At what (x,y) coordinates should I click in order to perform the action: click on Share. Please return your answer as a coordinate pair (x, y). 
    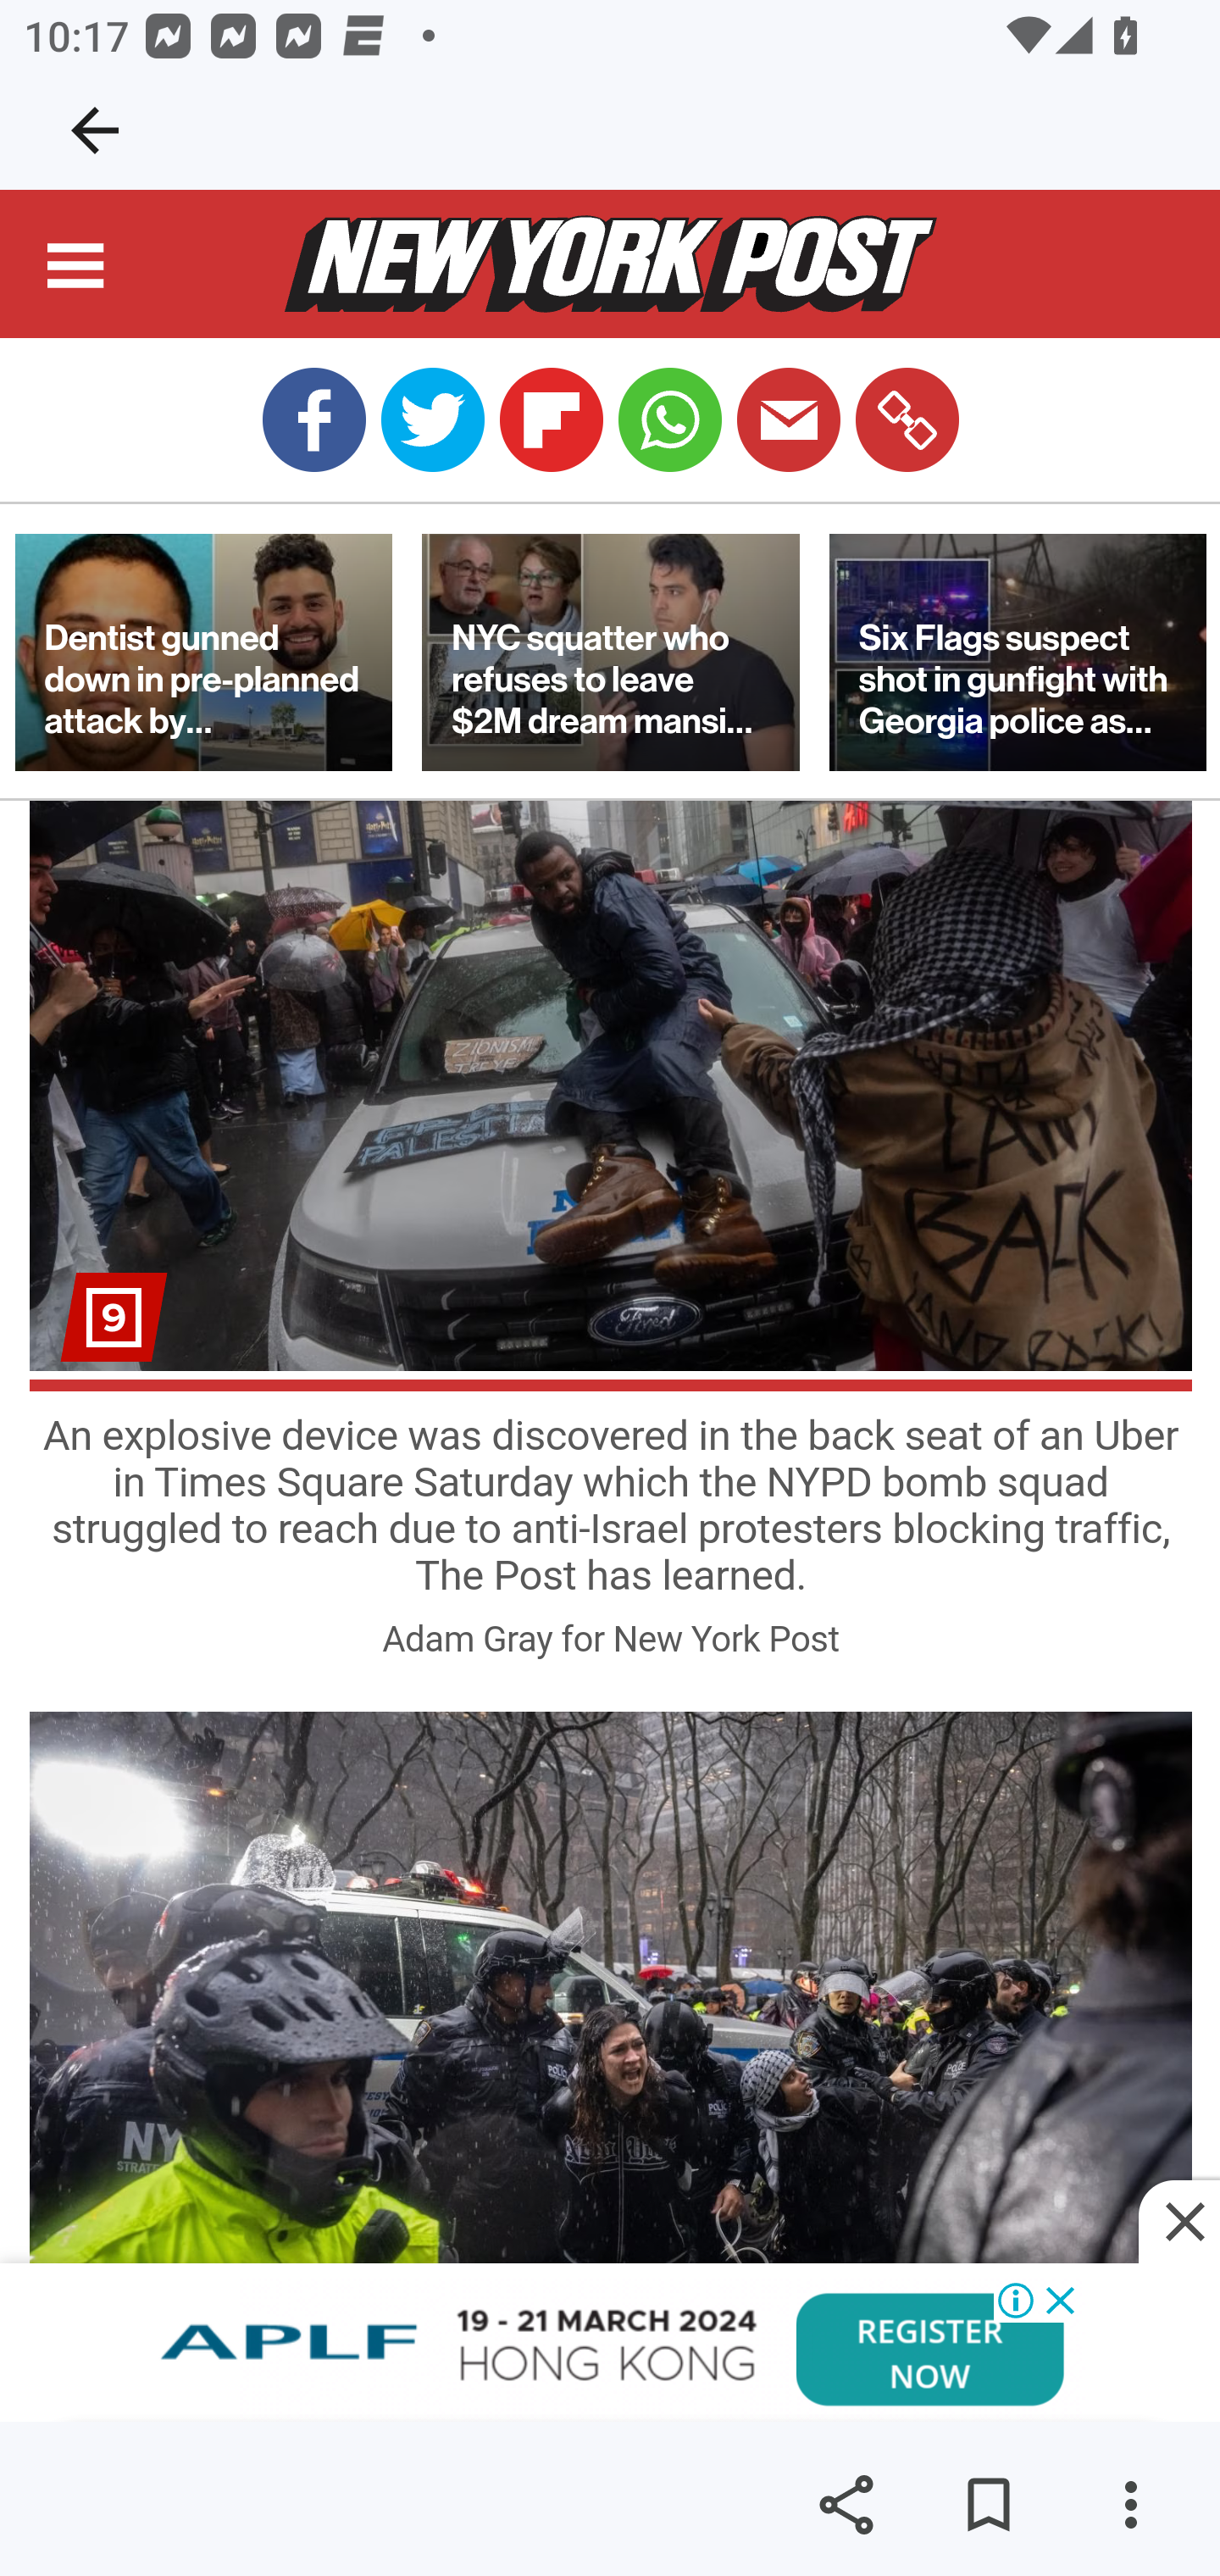
    Looking at the image, I should click on (846, 2505).